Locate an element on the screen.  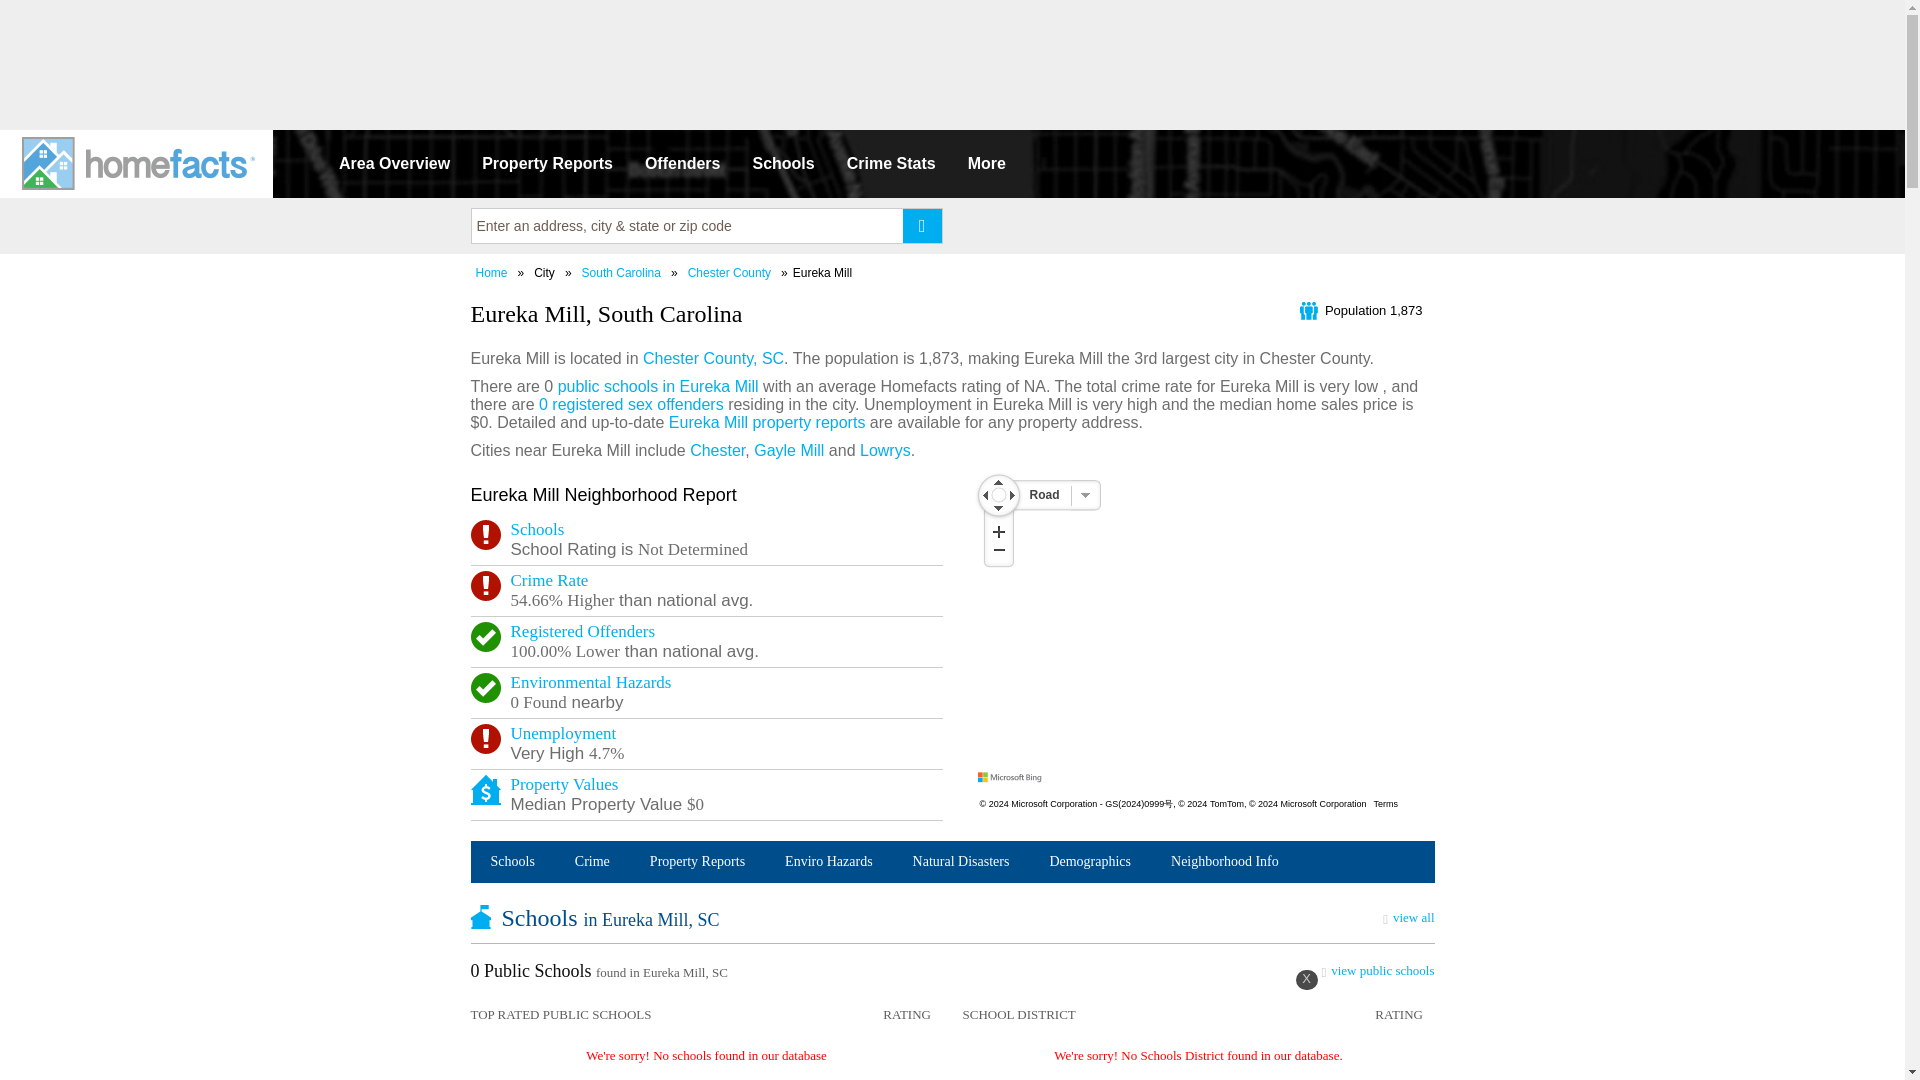
Chester County is located at coordinates (729, 272).